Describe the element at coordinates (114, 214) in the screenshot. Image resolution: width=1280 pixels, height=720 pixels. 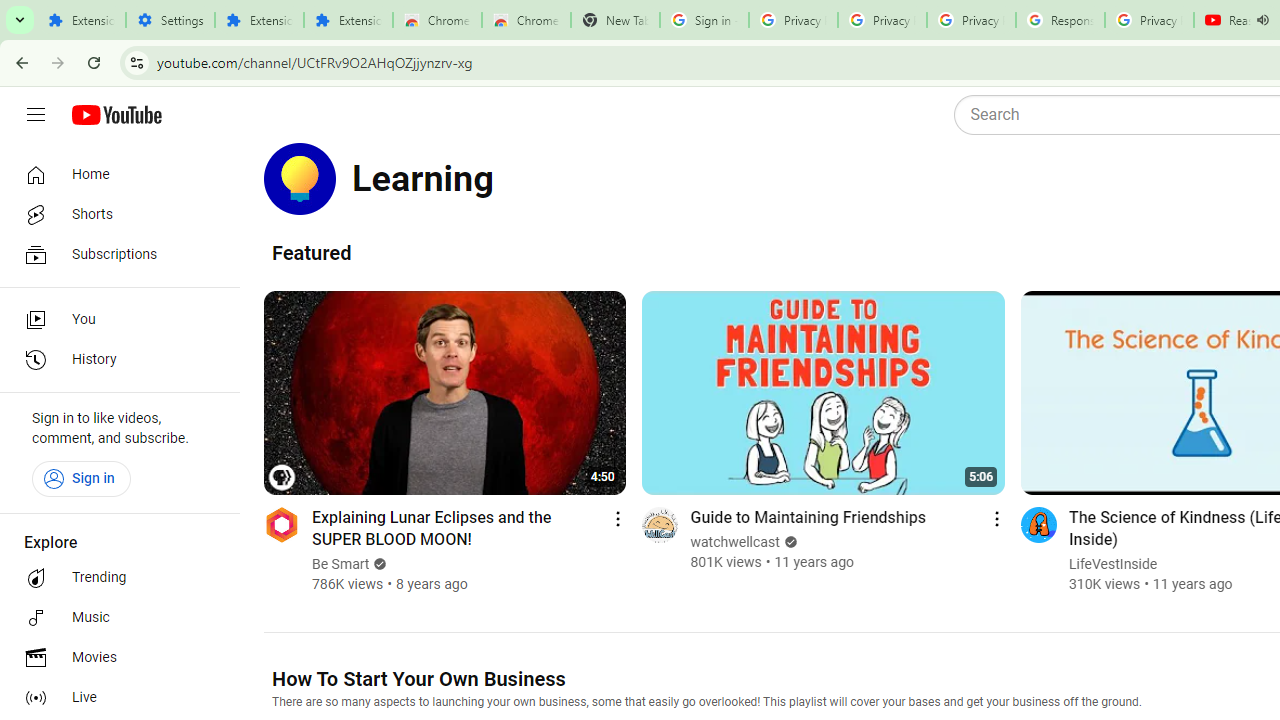
I see `Shorts` at that location.